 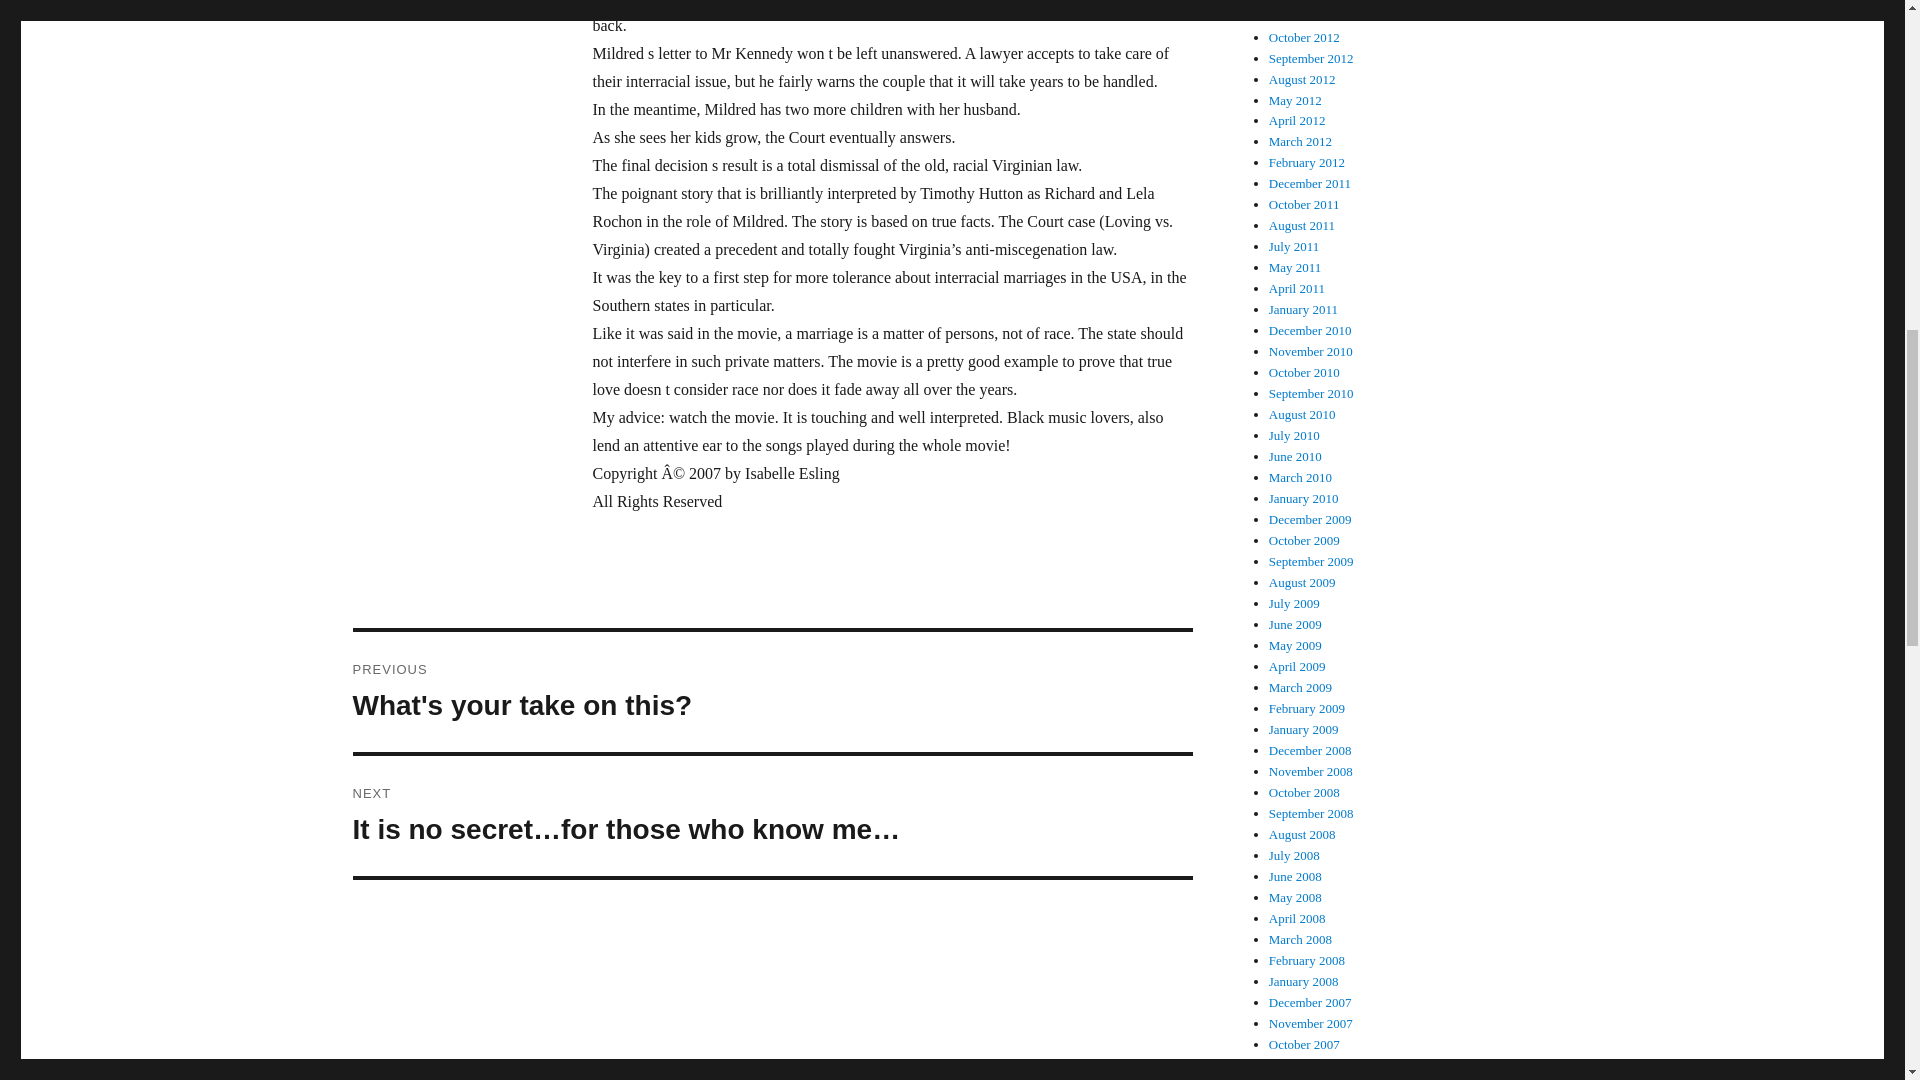 I want to click on May 2011, so click(x=1296, y=268).